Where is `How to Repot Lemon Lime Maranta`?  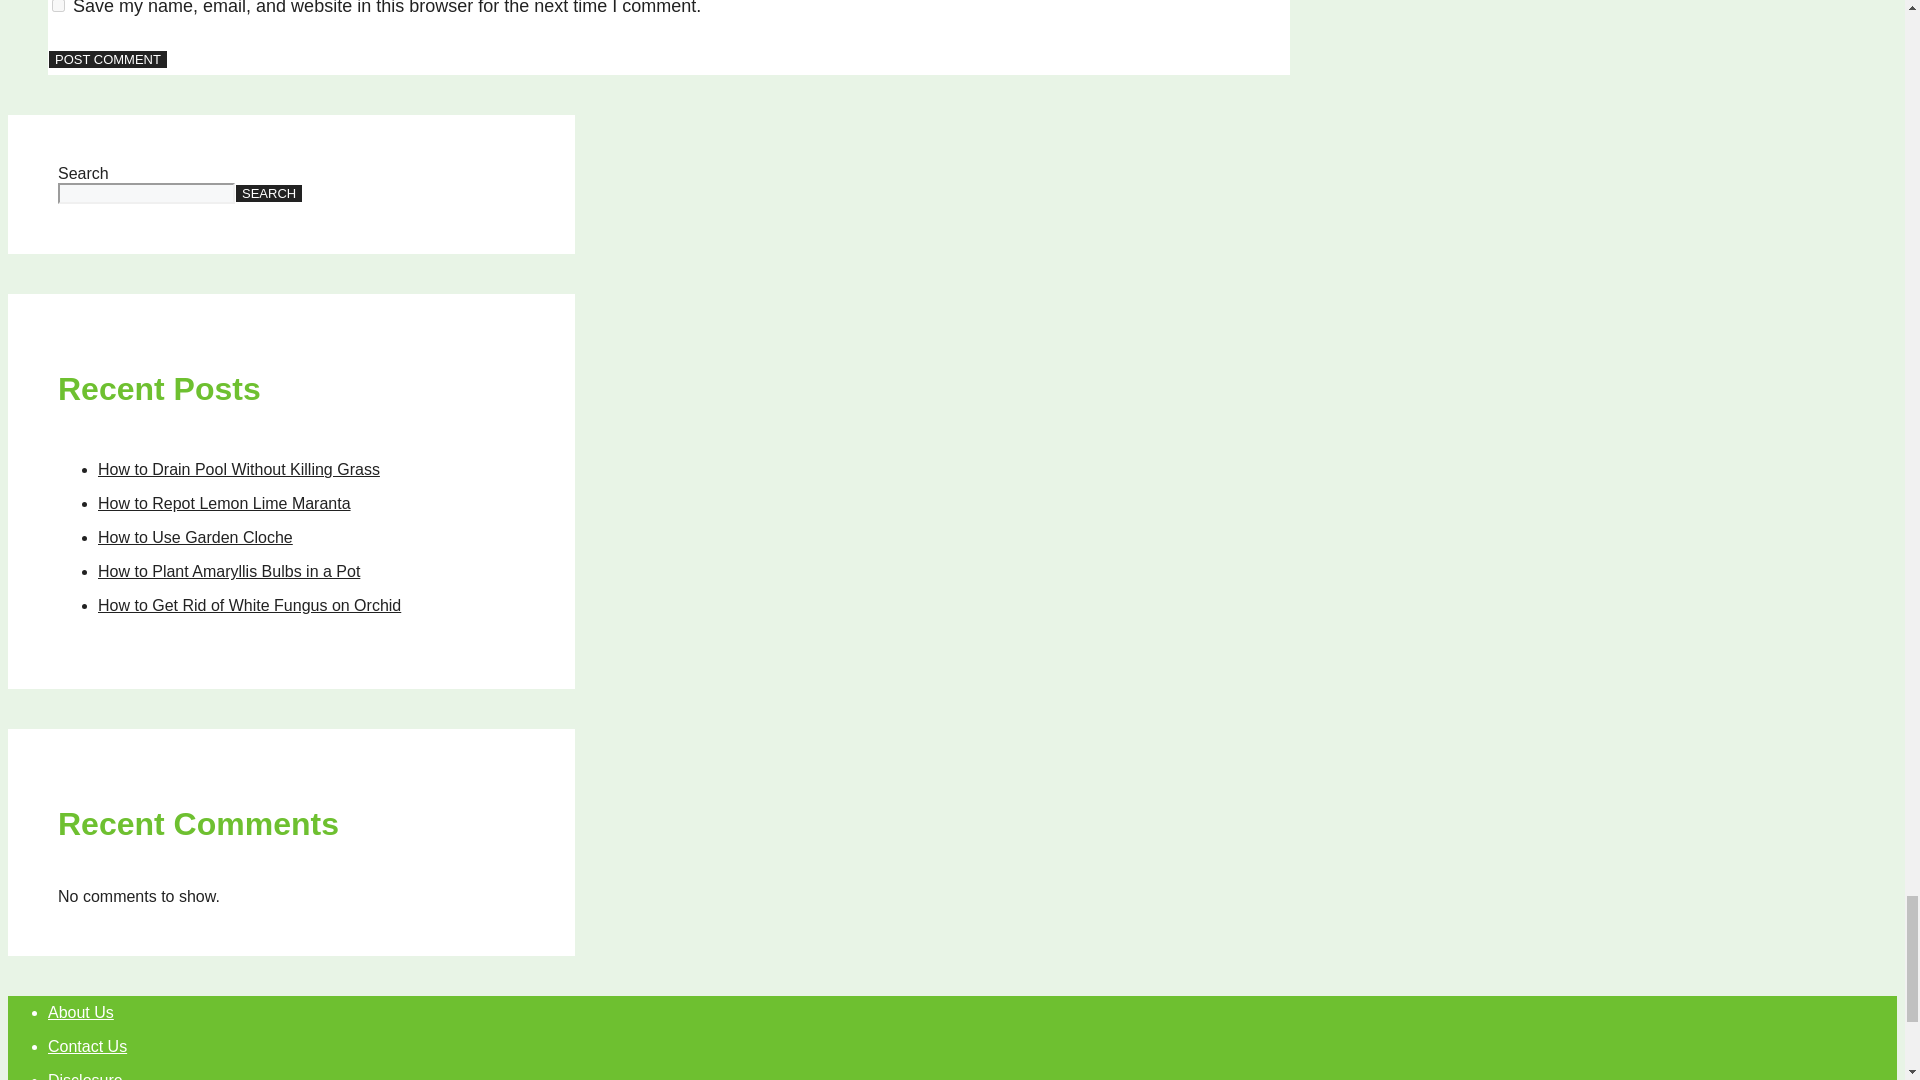 How to Repot Lemon Lime Maranta is located at coordinates (224, 502).